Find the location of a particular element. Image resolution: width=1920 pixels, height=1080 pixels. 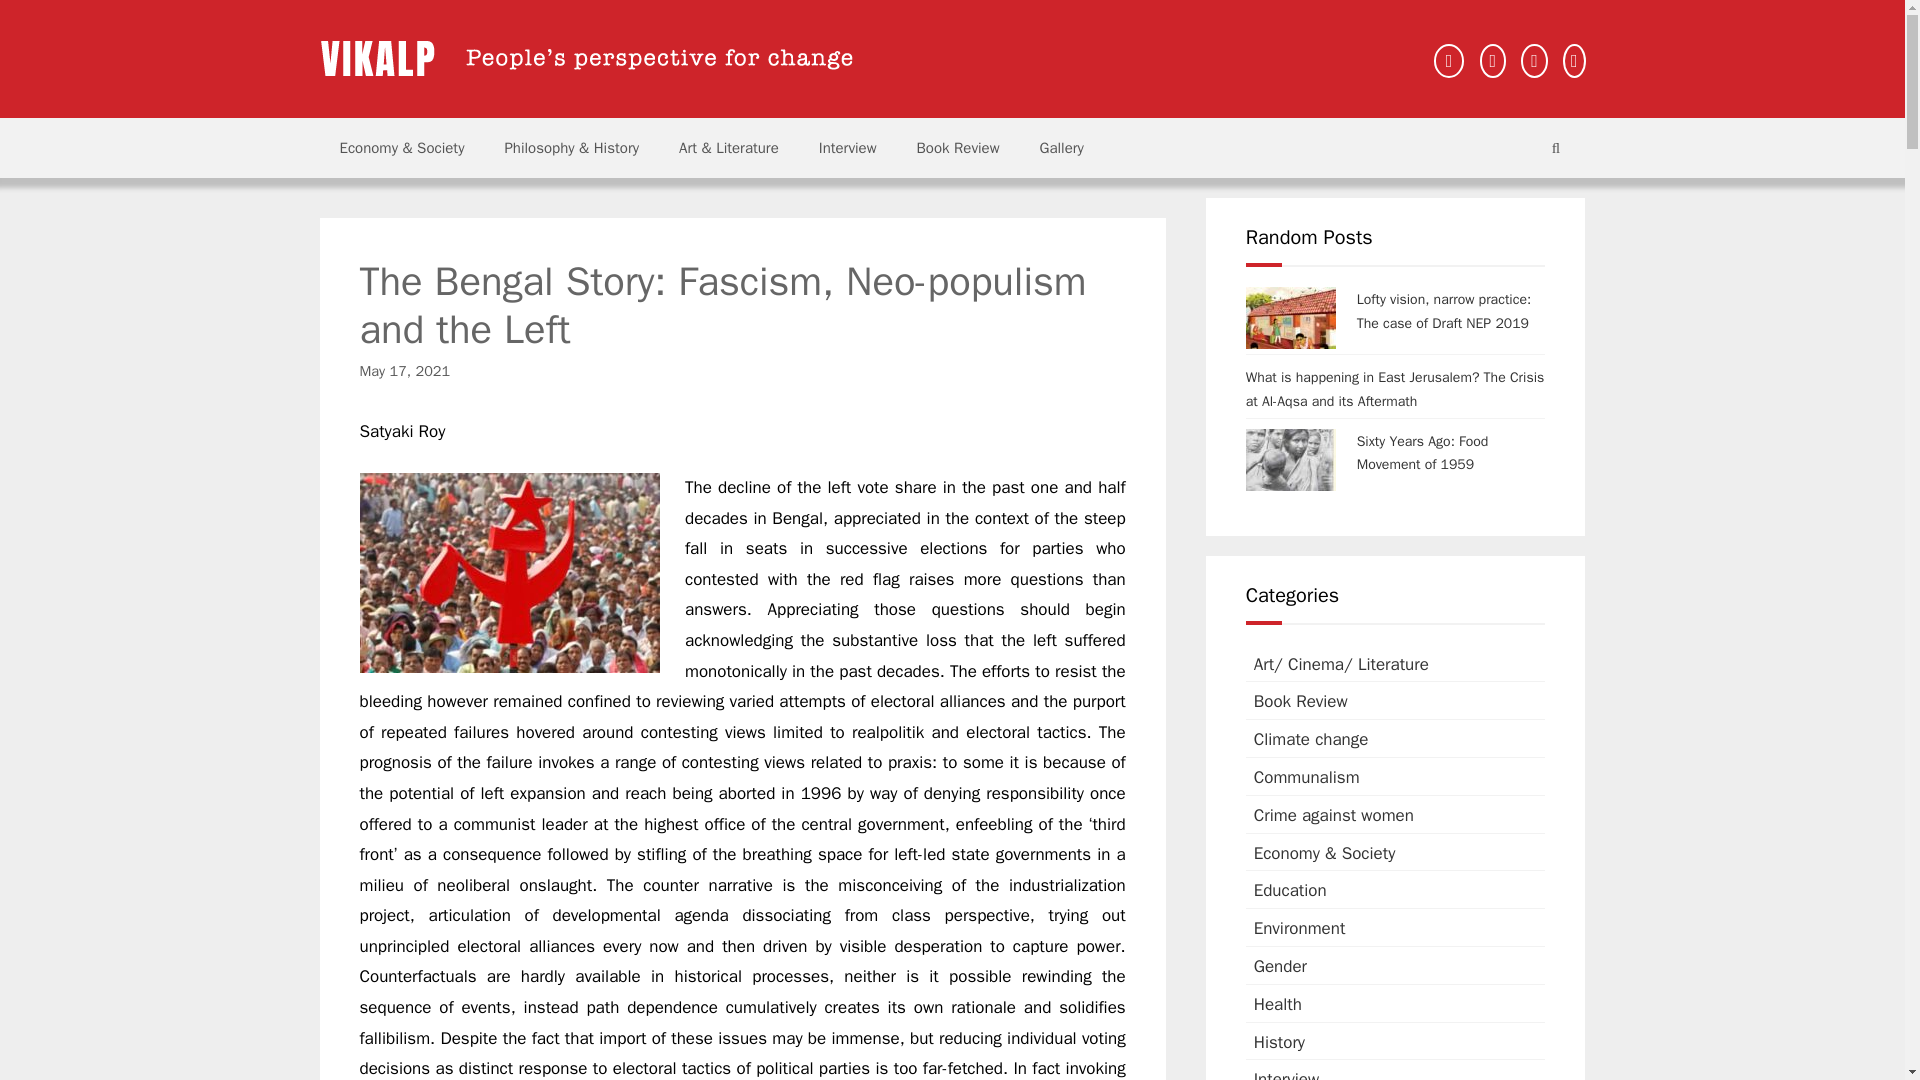

VIKALP is located at coordinates (586, 58).